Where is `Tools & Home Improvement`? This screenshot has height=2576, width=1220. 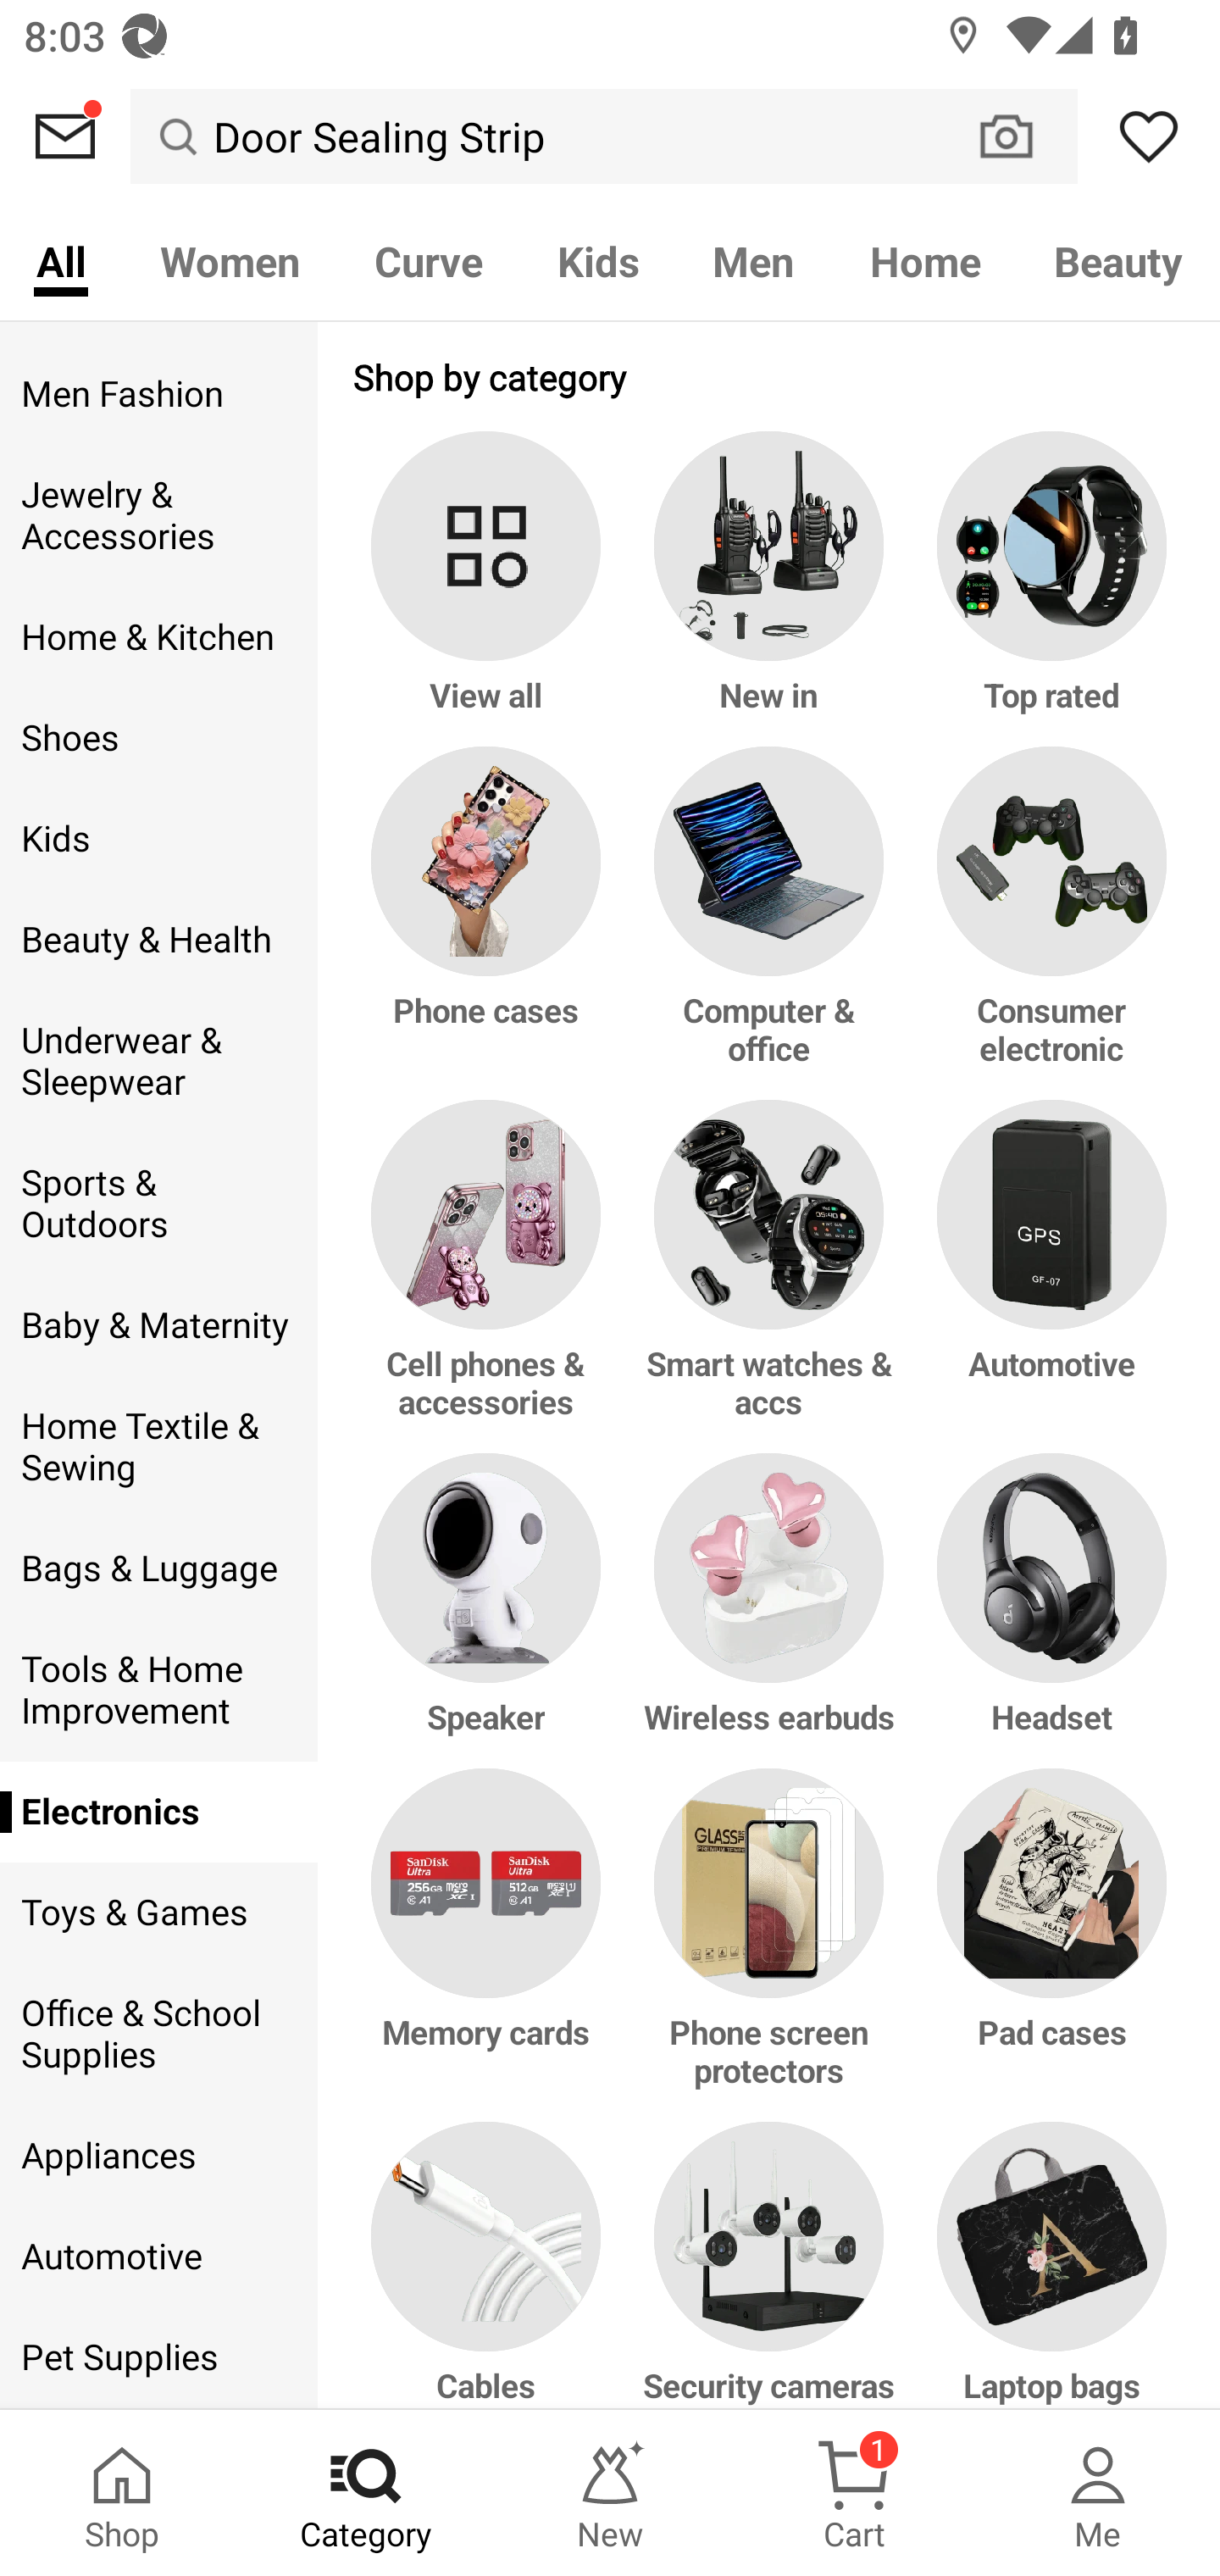
Tools & Home Improvement is located at coordinates (158, 1691).